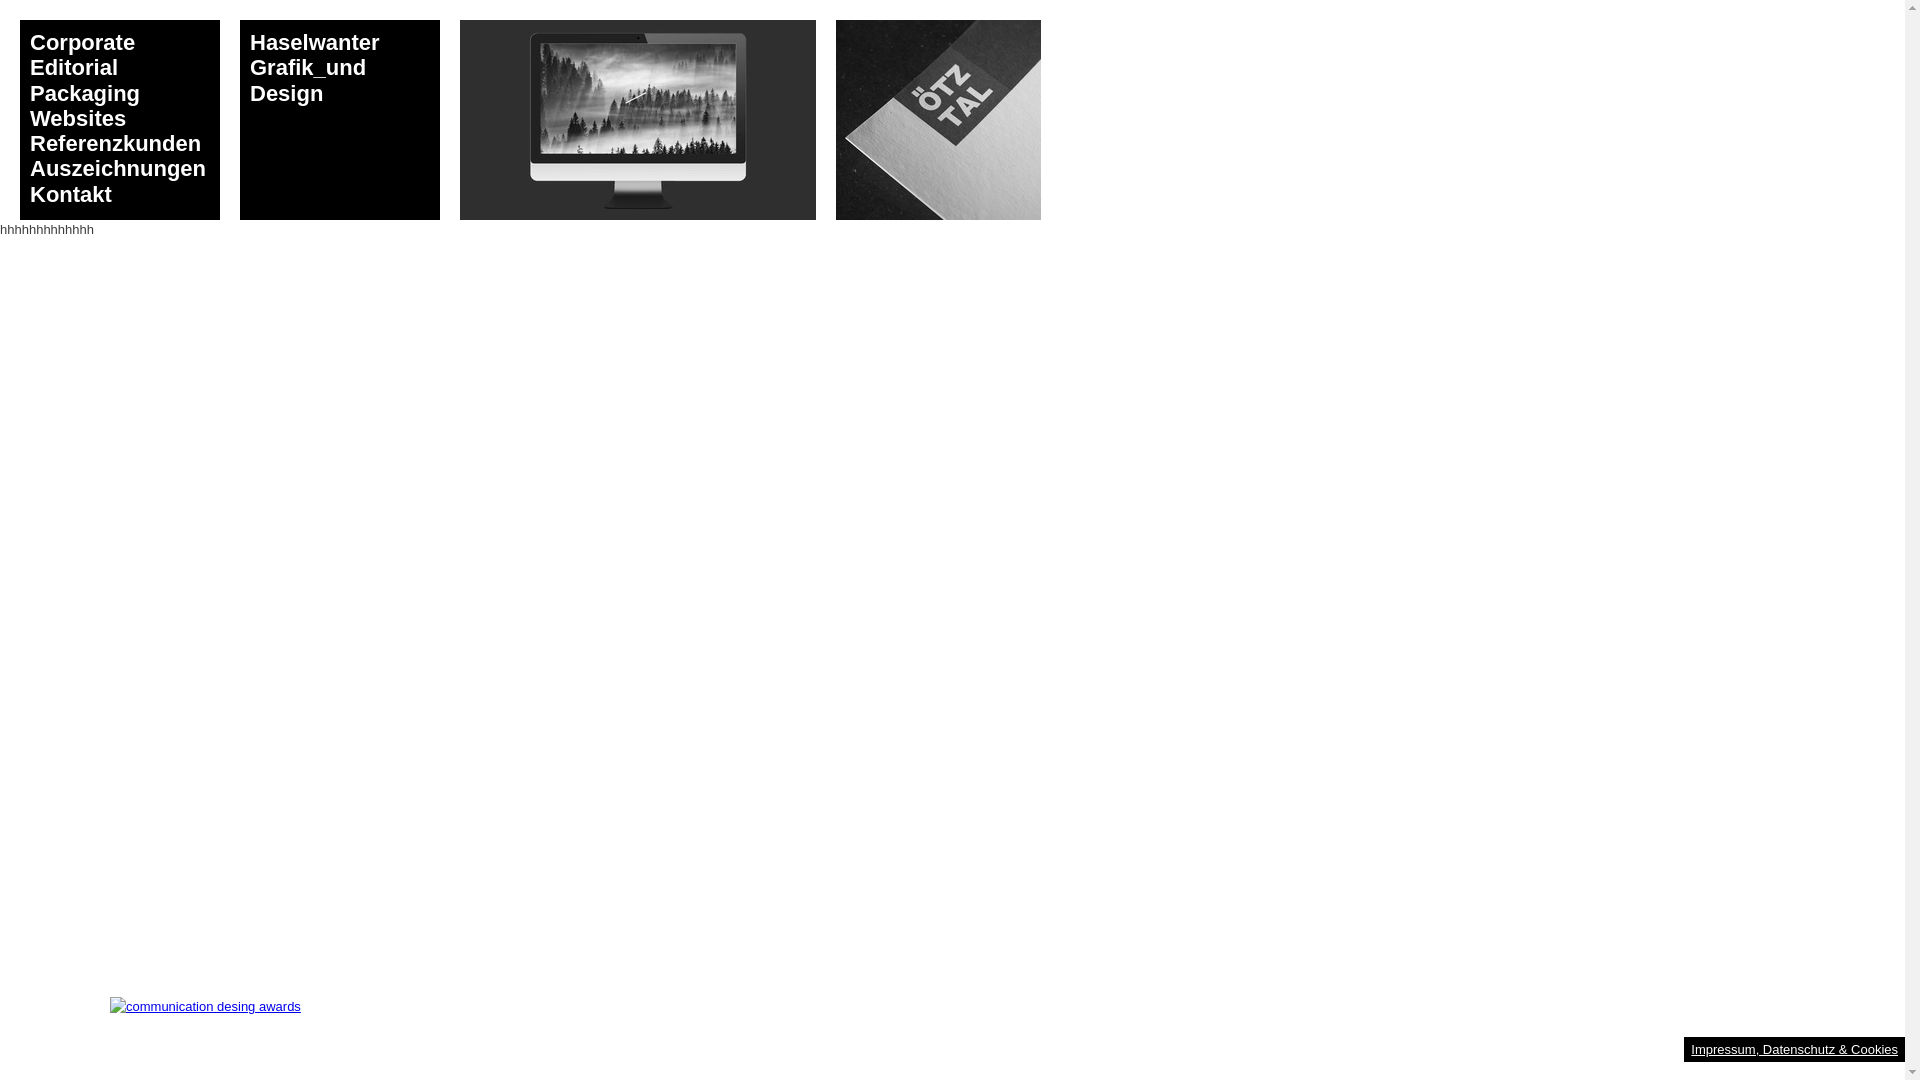  Describe the element at coordinates (71, 194) in the screenshot. I see `Kontakt` at that location.